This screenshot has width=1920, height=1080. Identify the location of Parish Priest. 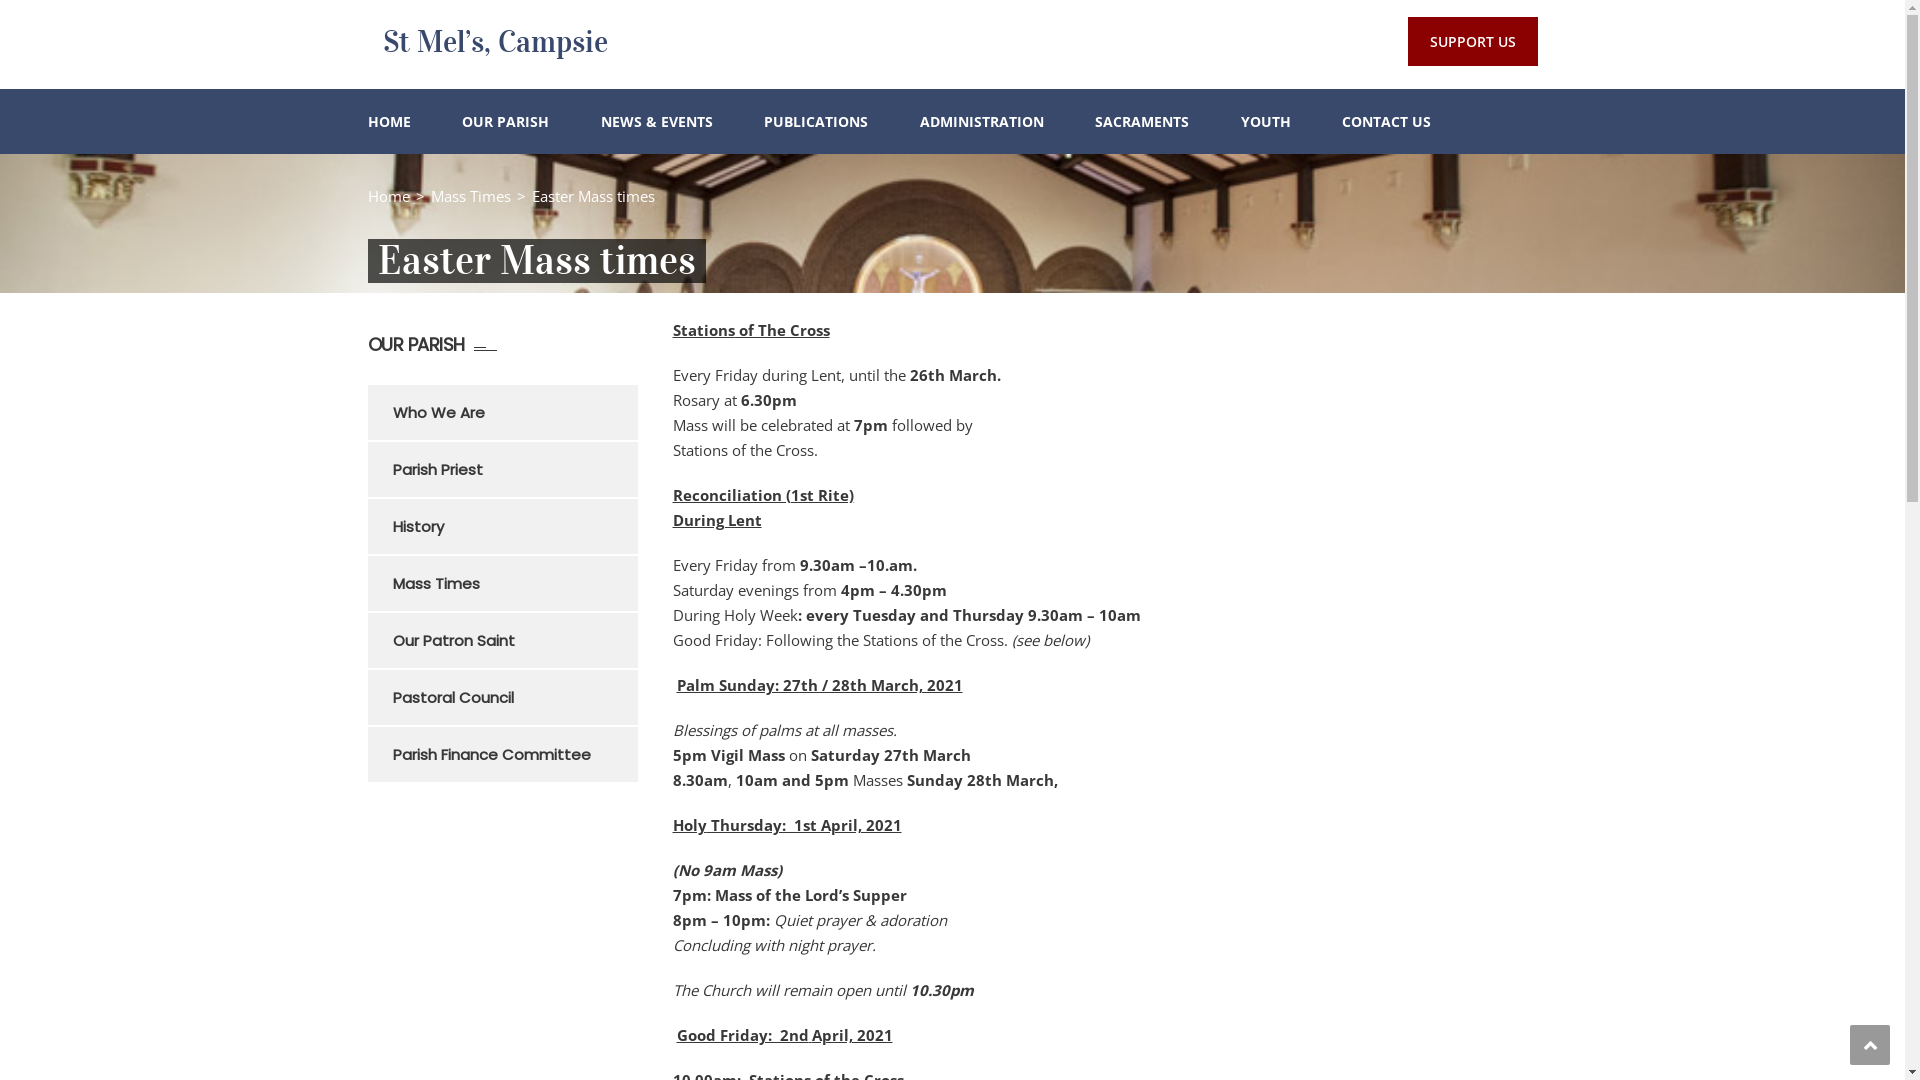
(514, 470).